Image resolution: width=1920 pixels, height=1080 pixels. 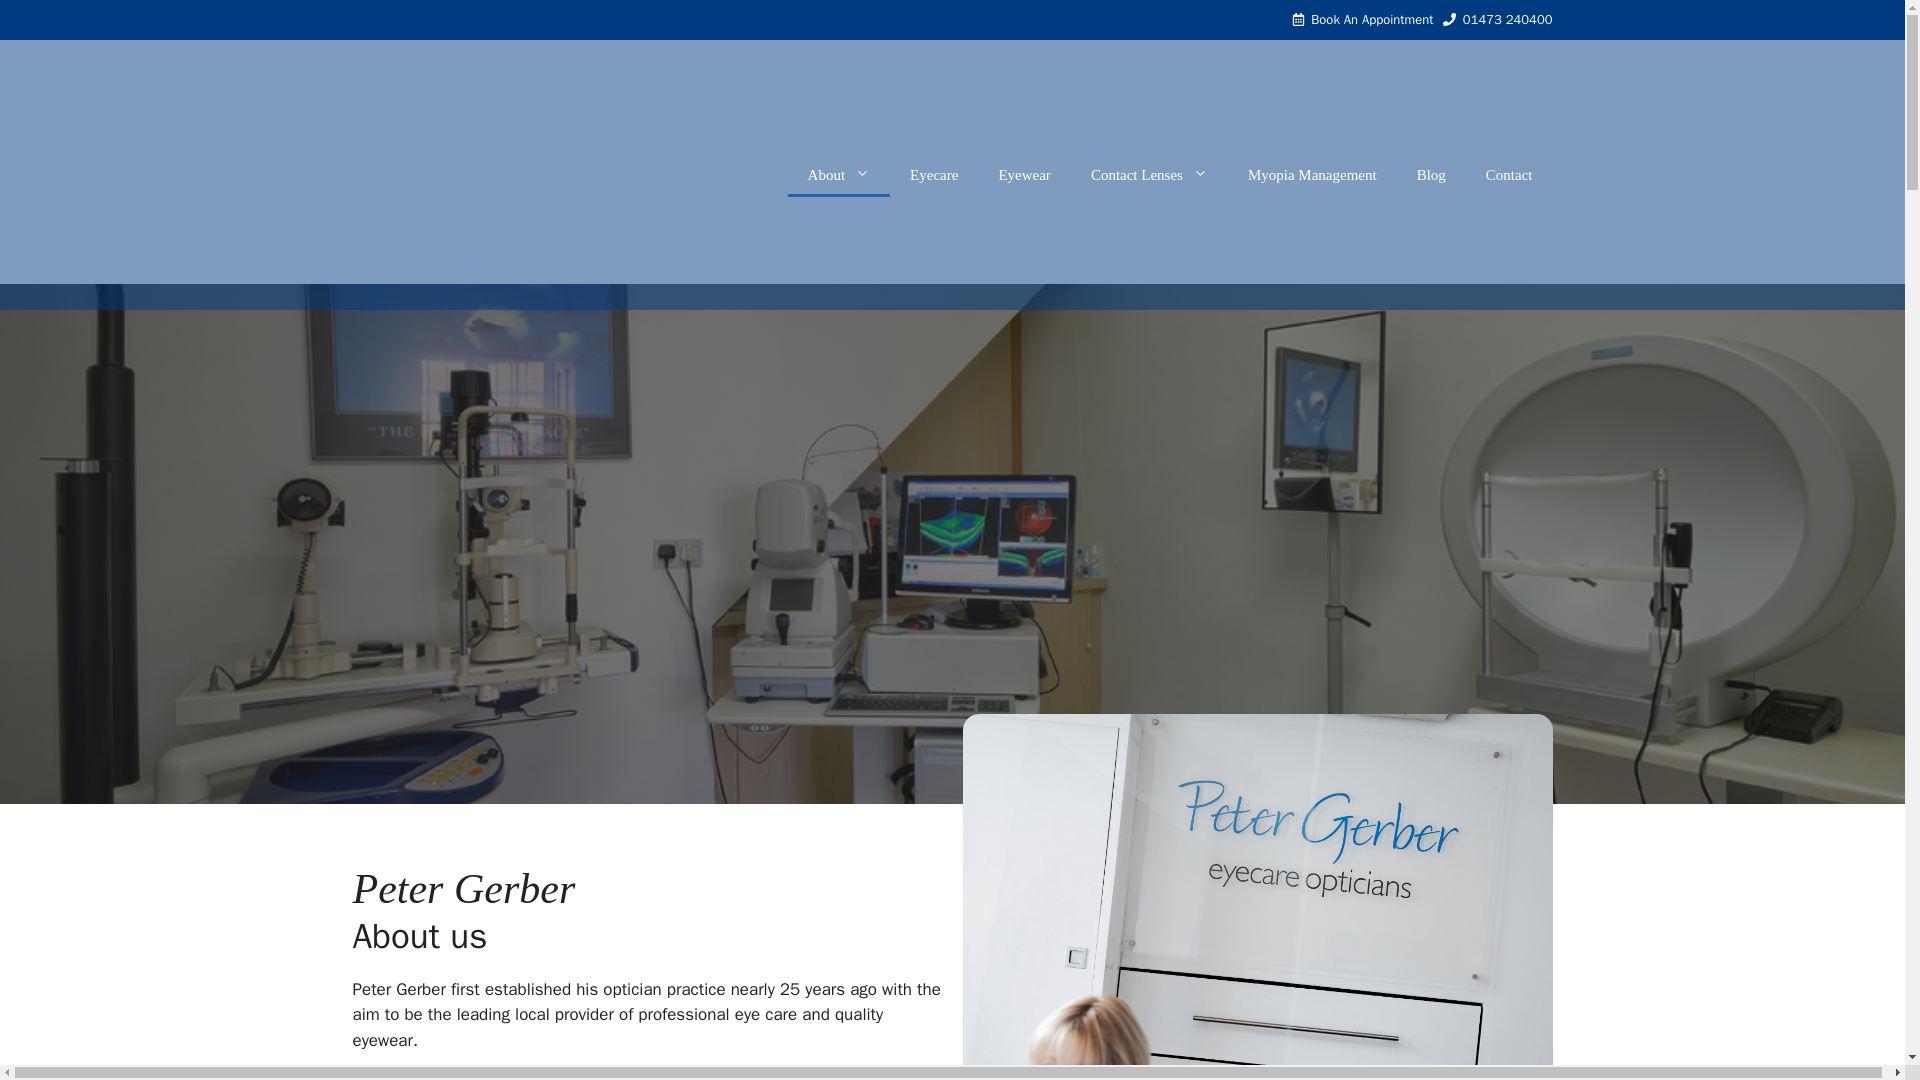 I want to click on Blog, so click(x=1432, y=174).